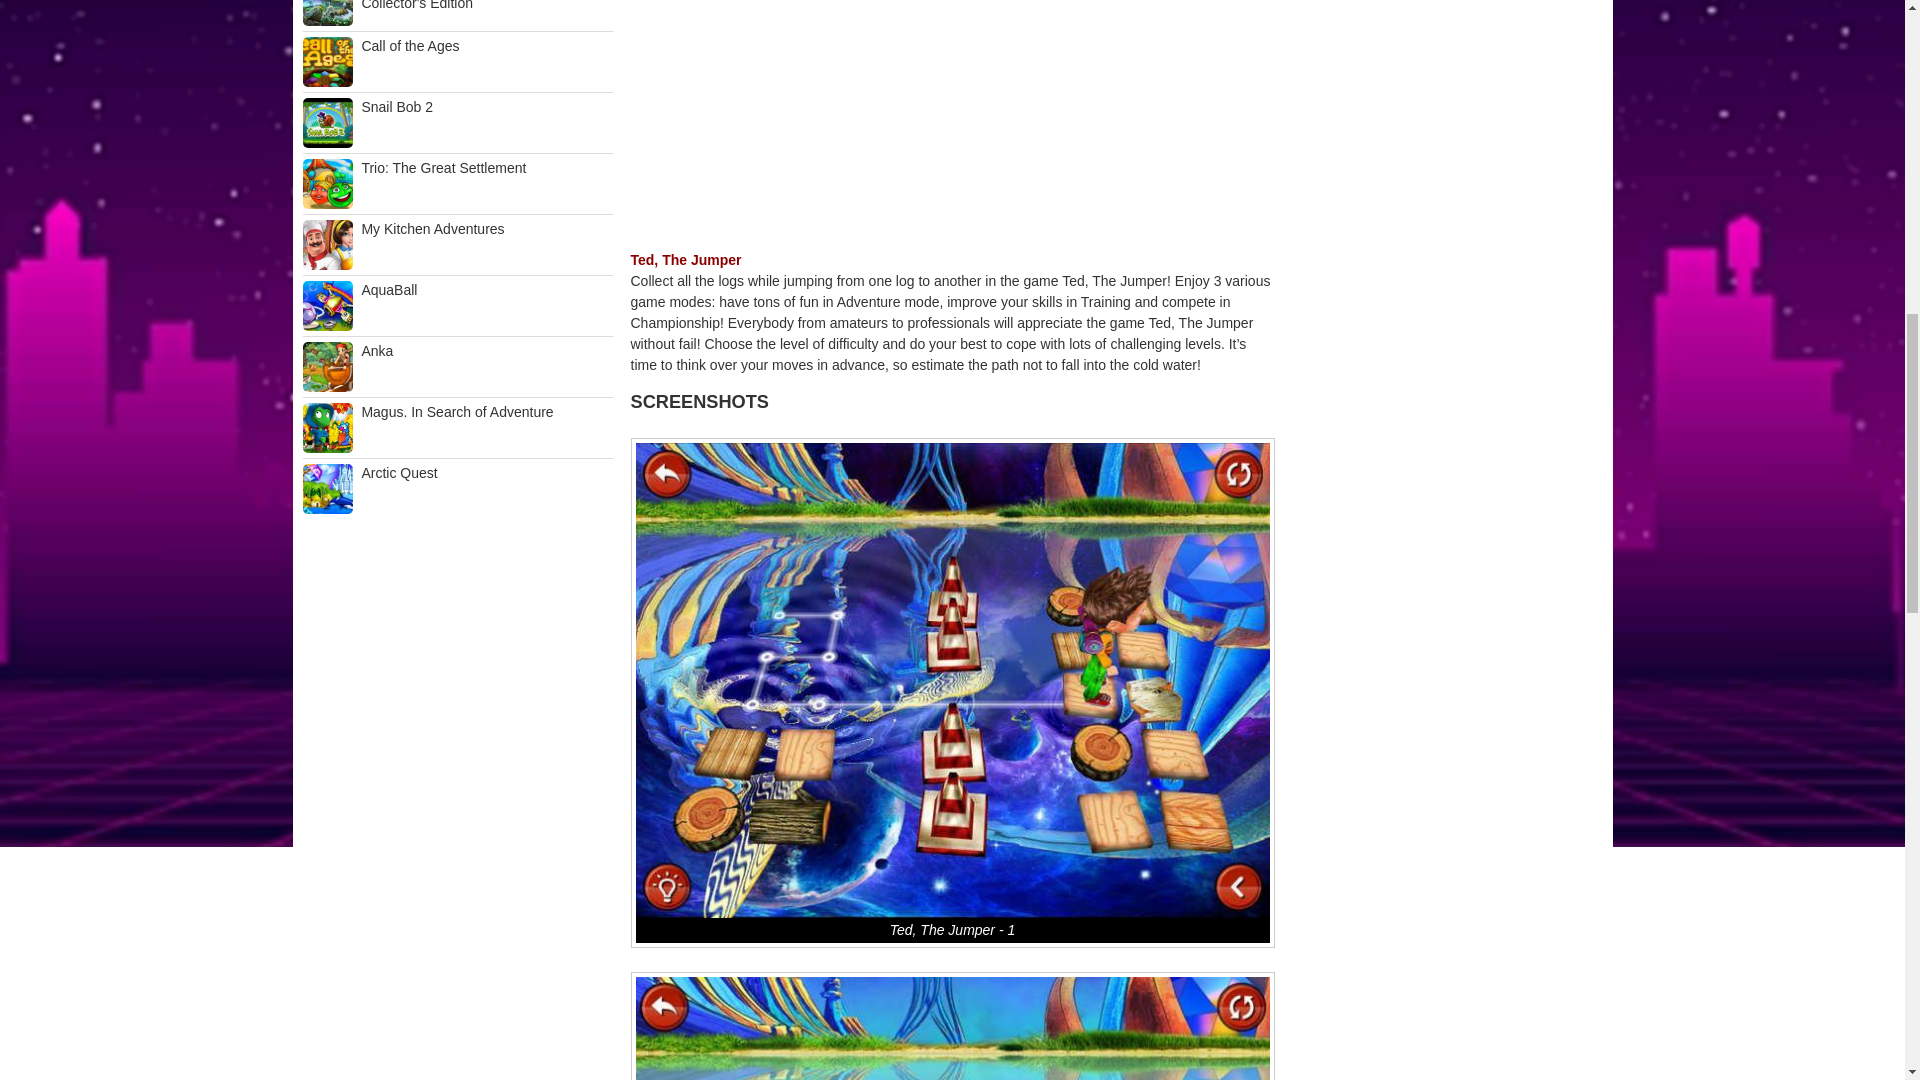  Describe the element at coordinates (456, 427) in the screenshot. I see `  Magus. In Search of Adventure` at that location.